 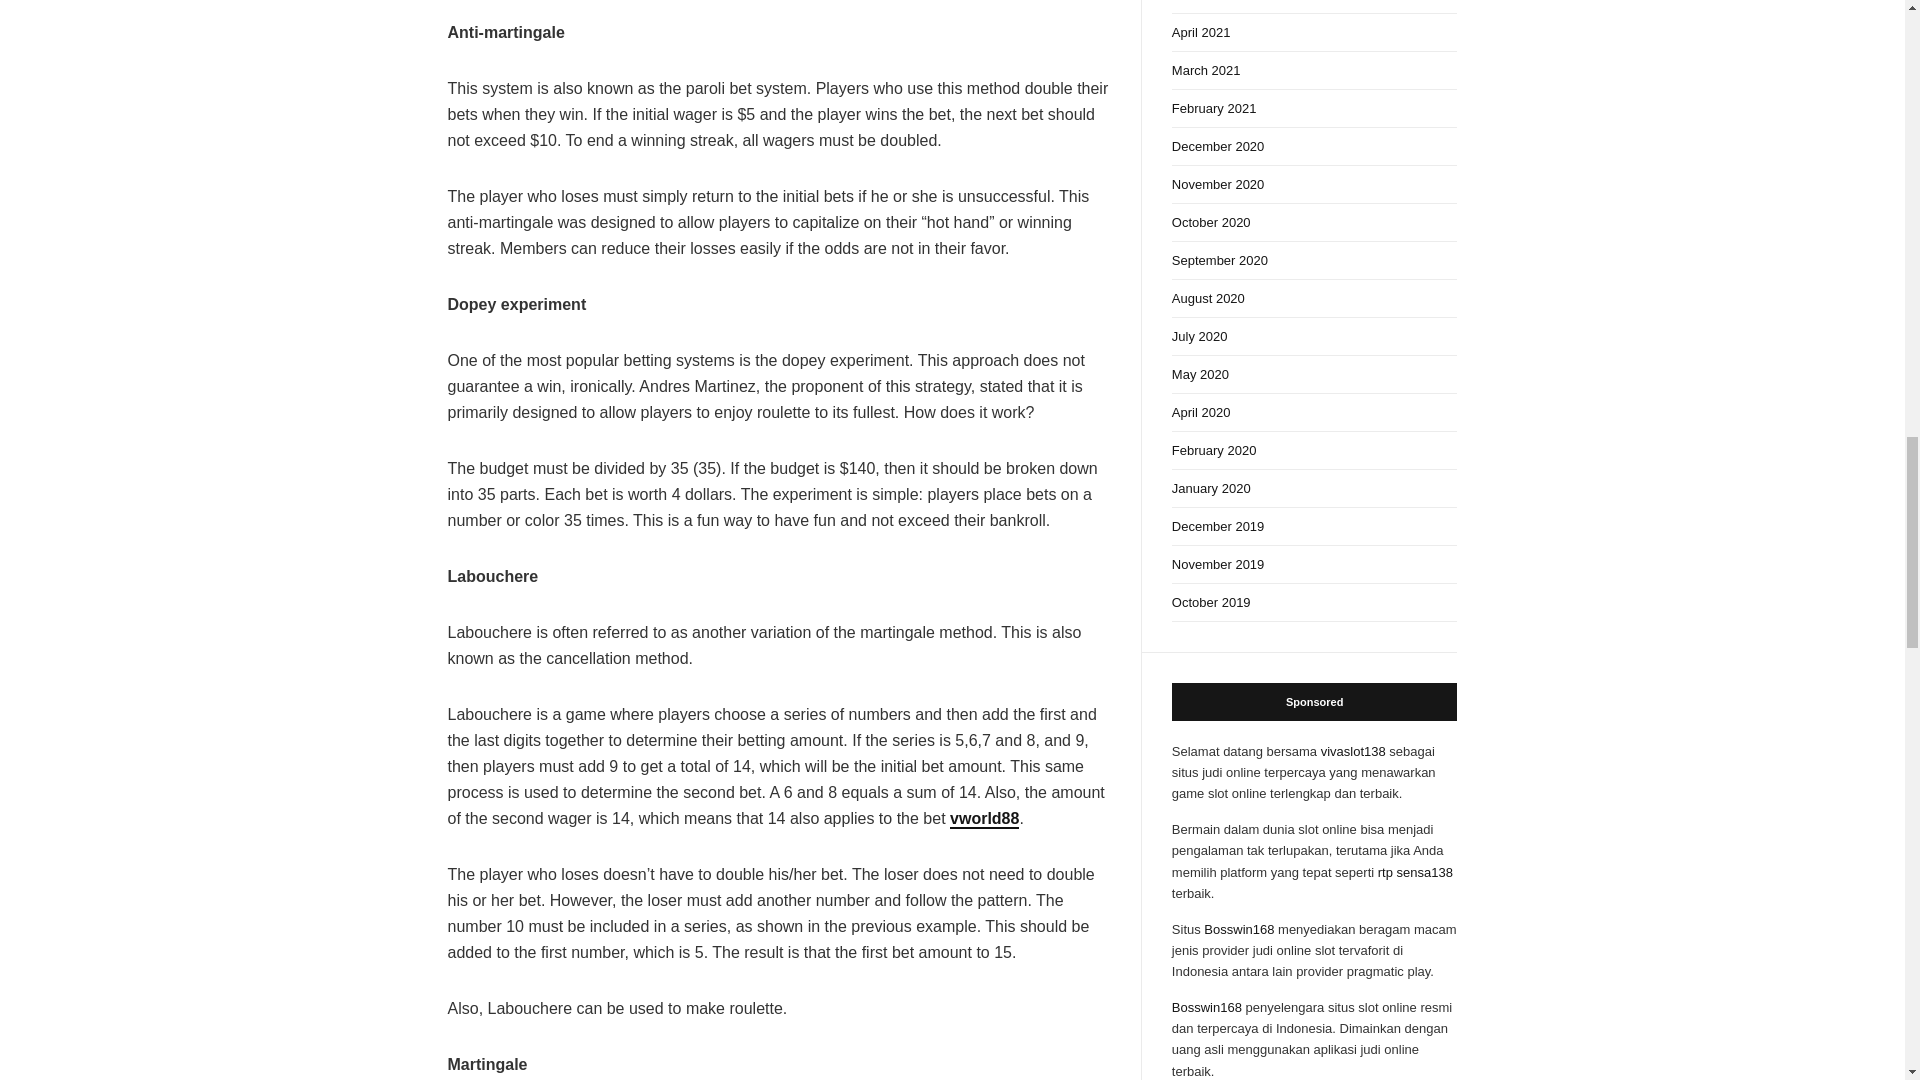 What do you see at coordinates (984, 820) in the screenshot?
I see `vworld88` at bounding box center [984, 820].